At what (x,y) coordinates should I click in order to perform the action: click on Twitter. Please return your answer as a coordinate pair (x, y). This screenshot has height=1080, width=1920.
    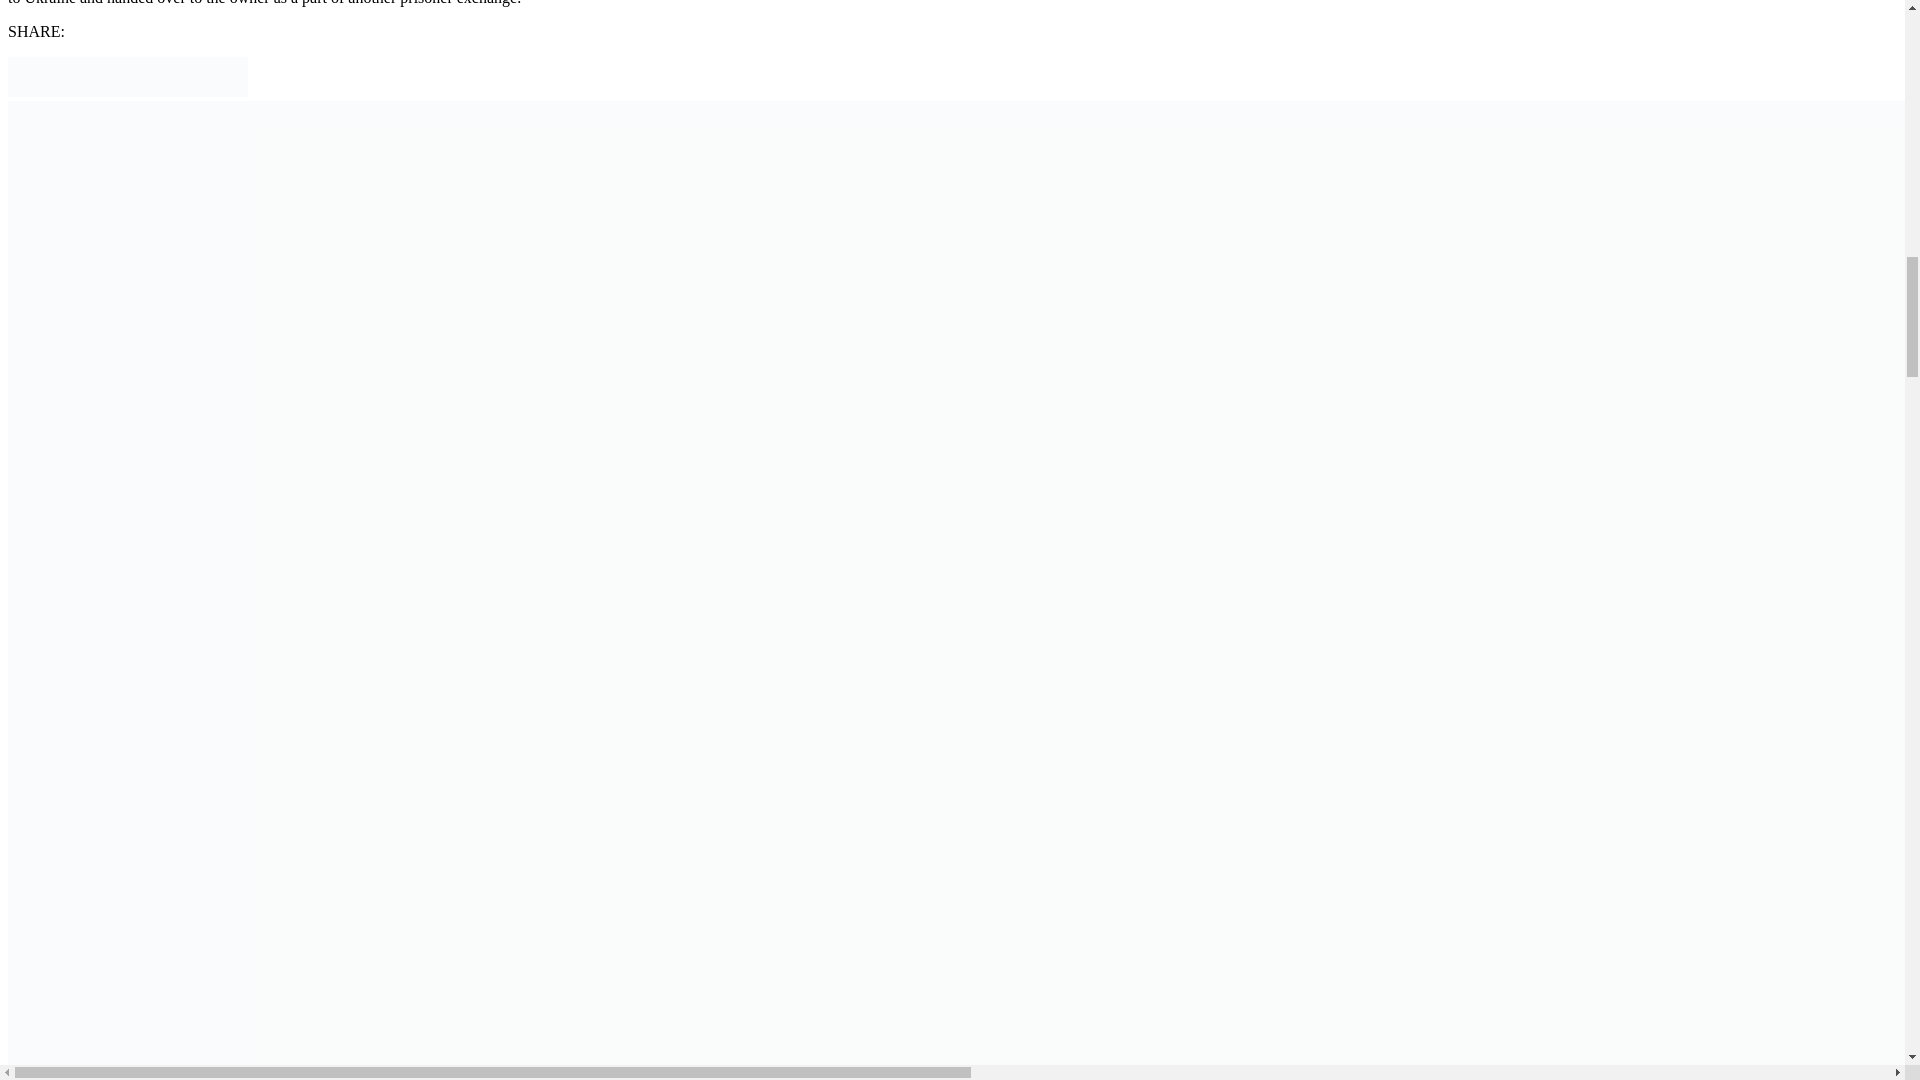
    Looking at the image, I should click on (68, 92).